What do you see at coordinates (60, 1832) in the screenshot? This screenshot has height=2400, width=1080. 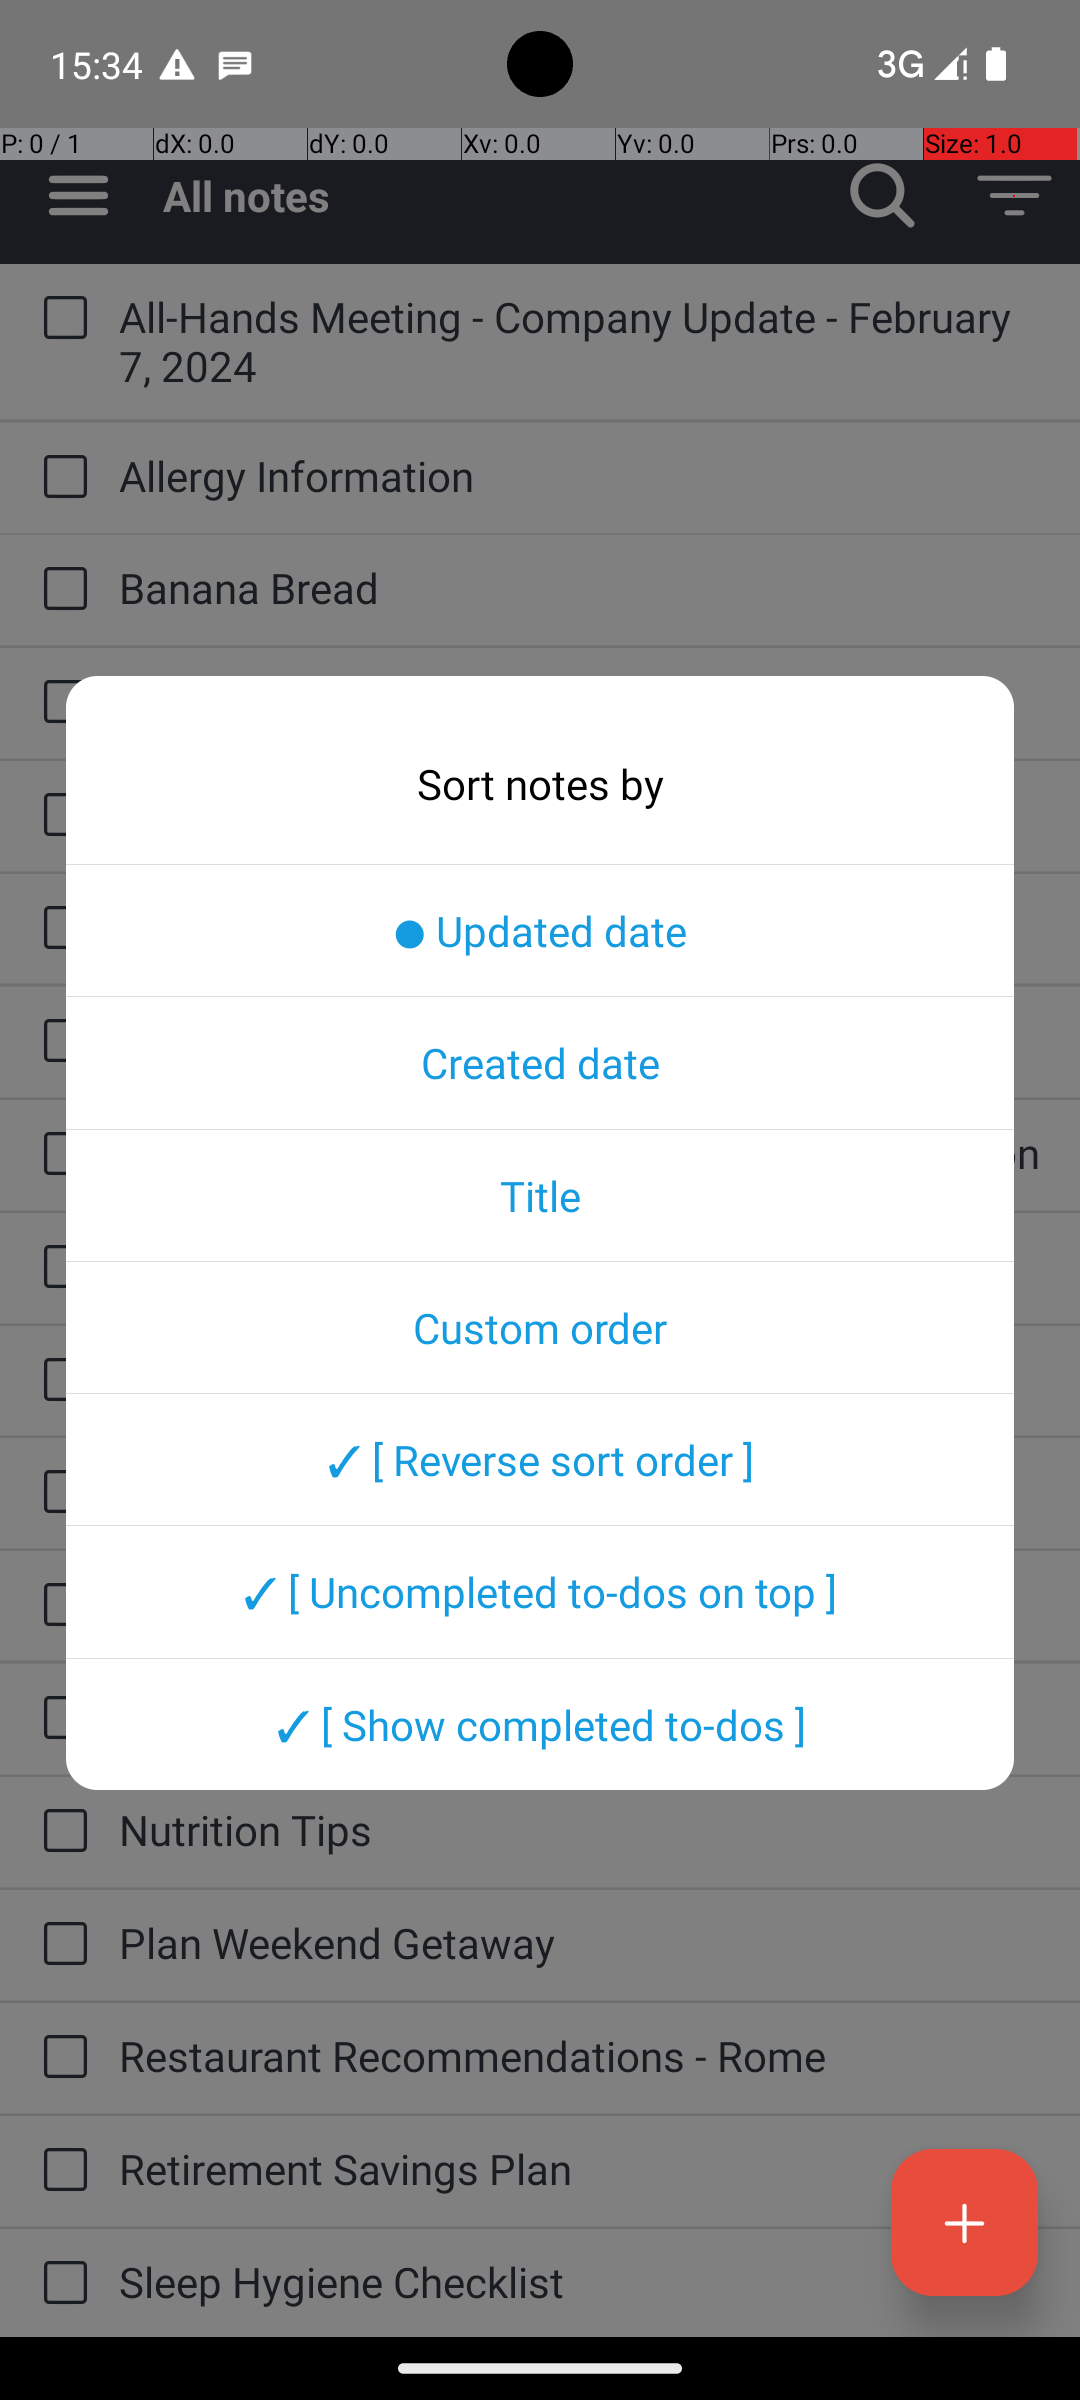 I see `to-do: Nutrition Tips` at bounding box center [60, 1832].